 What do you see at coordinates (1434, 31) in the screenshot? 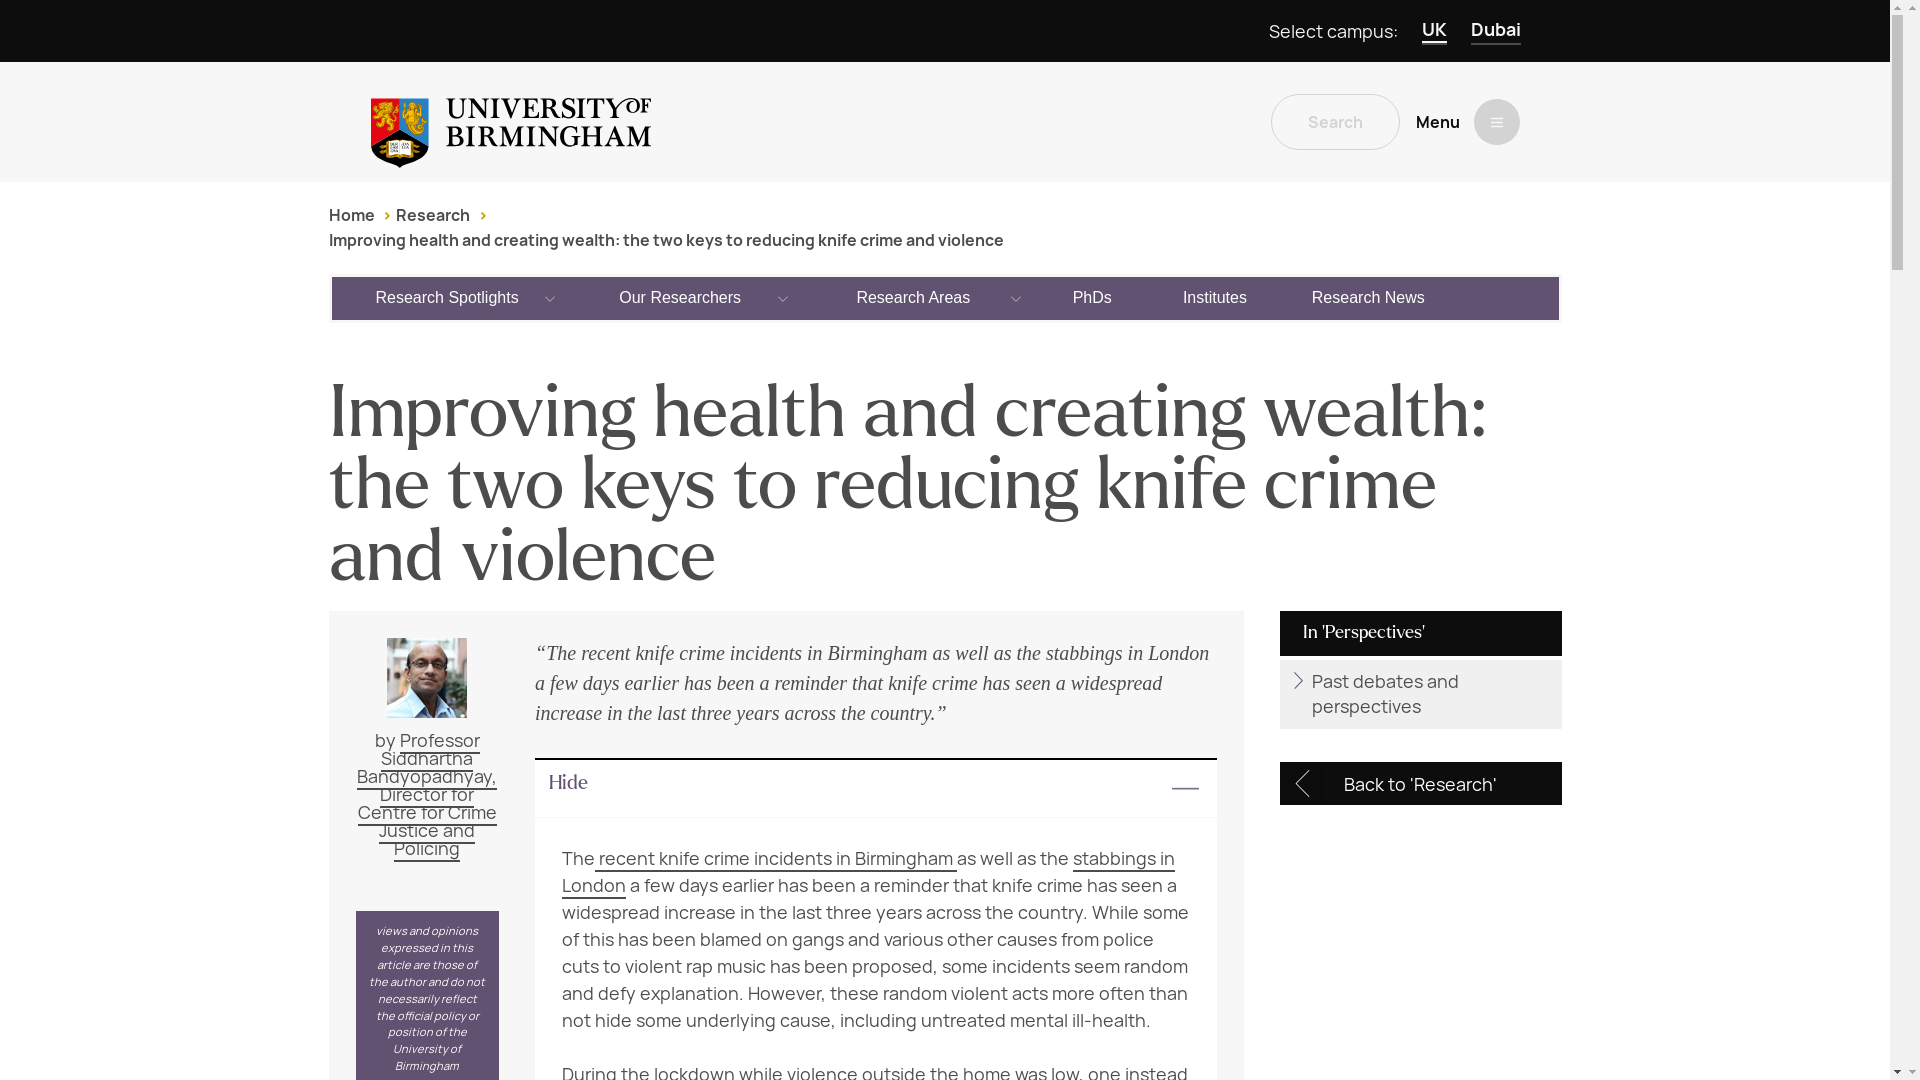
I see `UK` at bounding box center [1434, 31].